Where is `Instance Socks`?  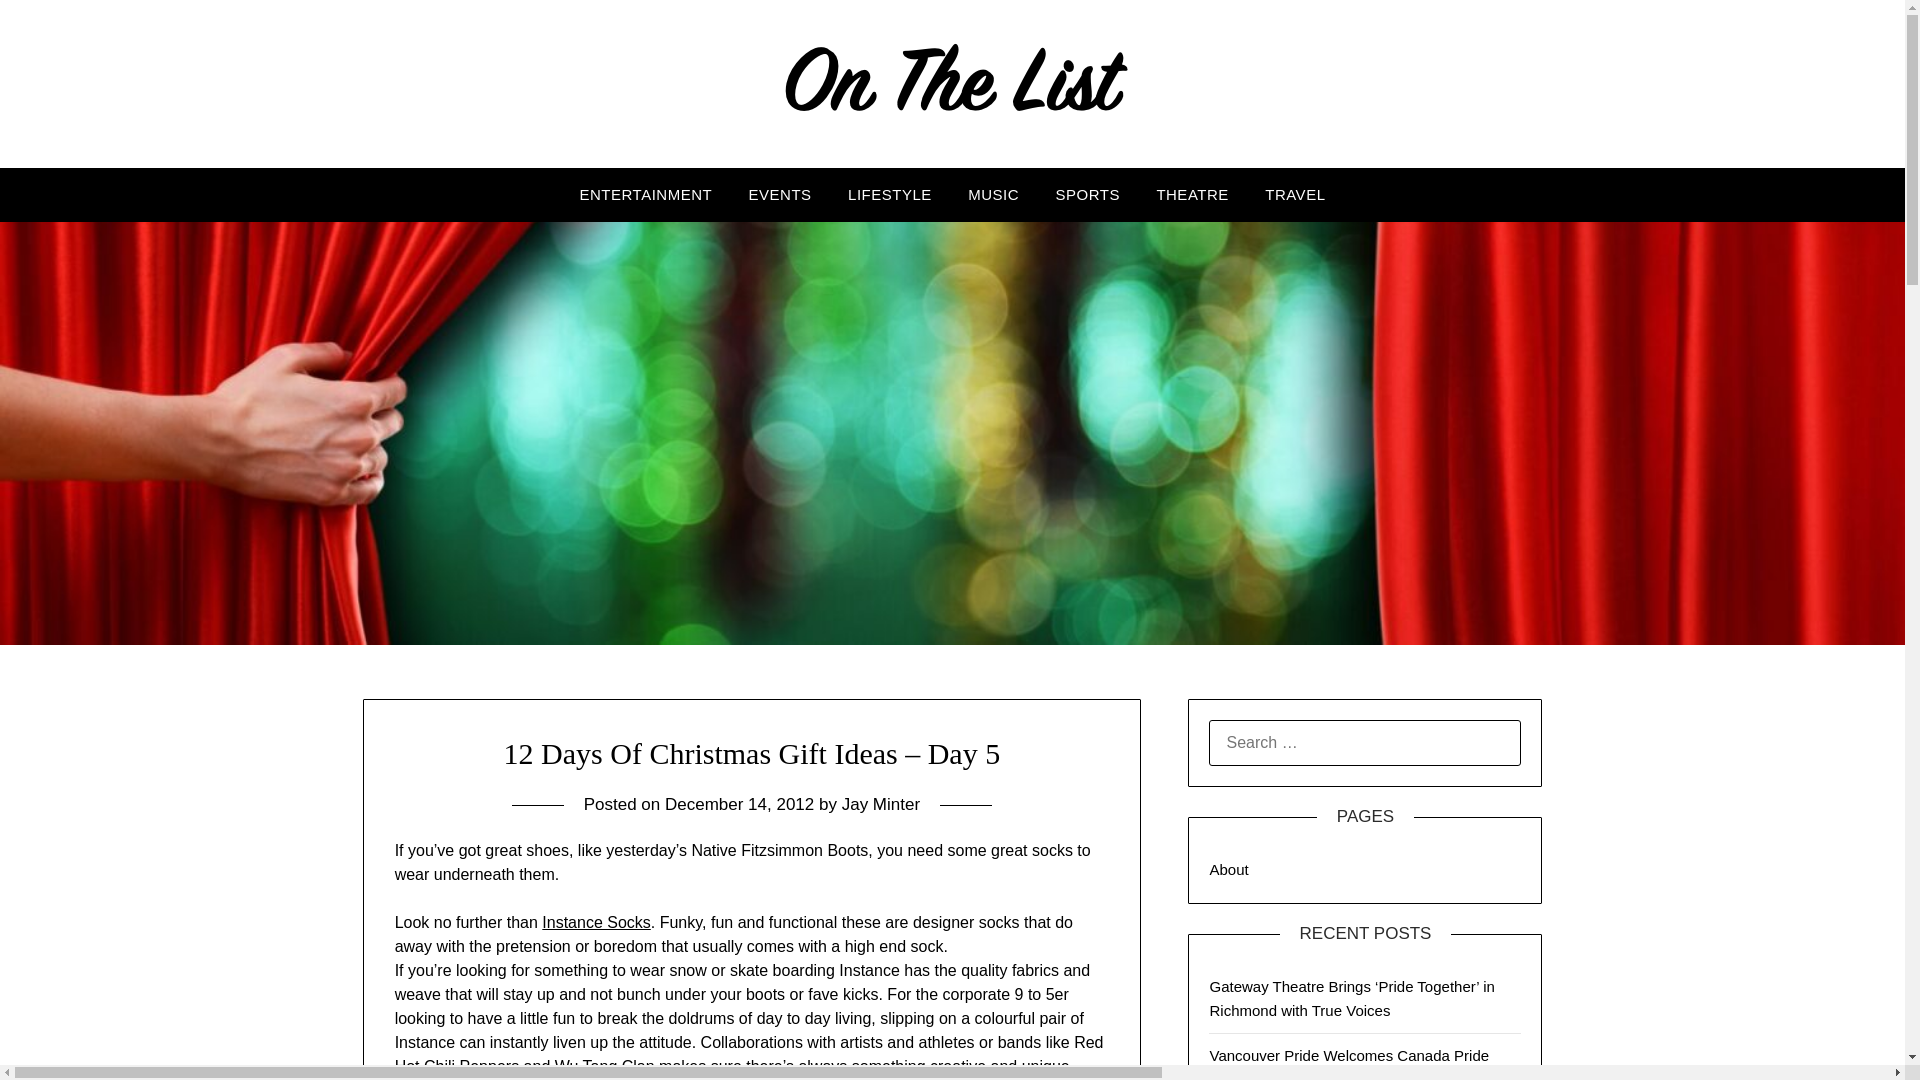
Instance Socks is located at coordinates (596, 922).